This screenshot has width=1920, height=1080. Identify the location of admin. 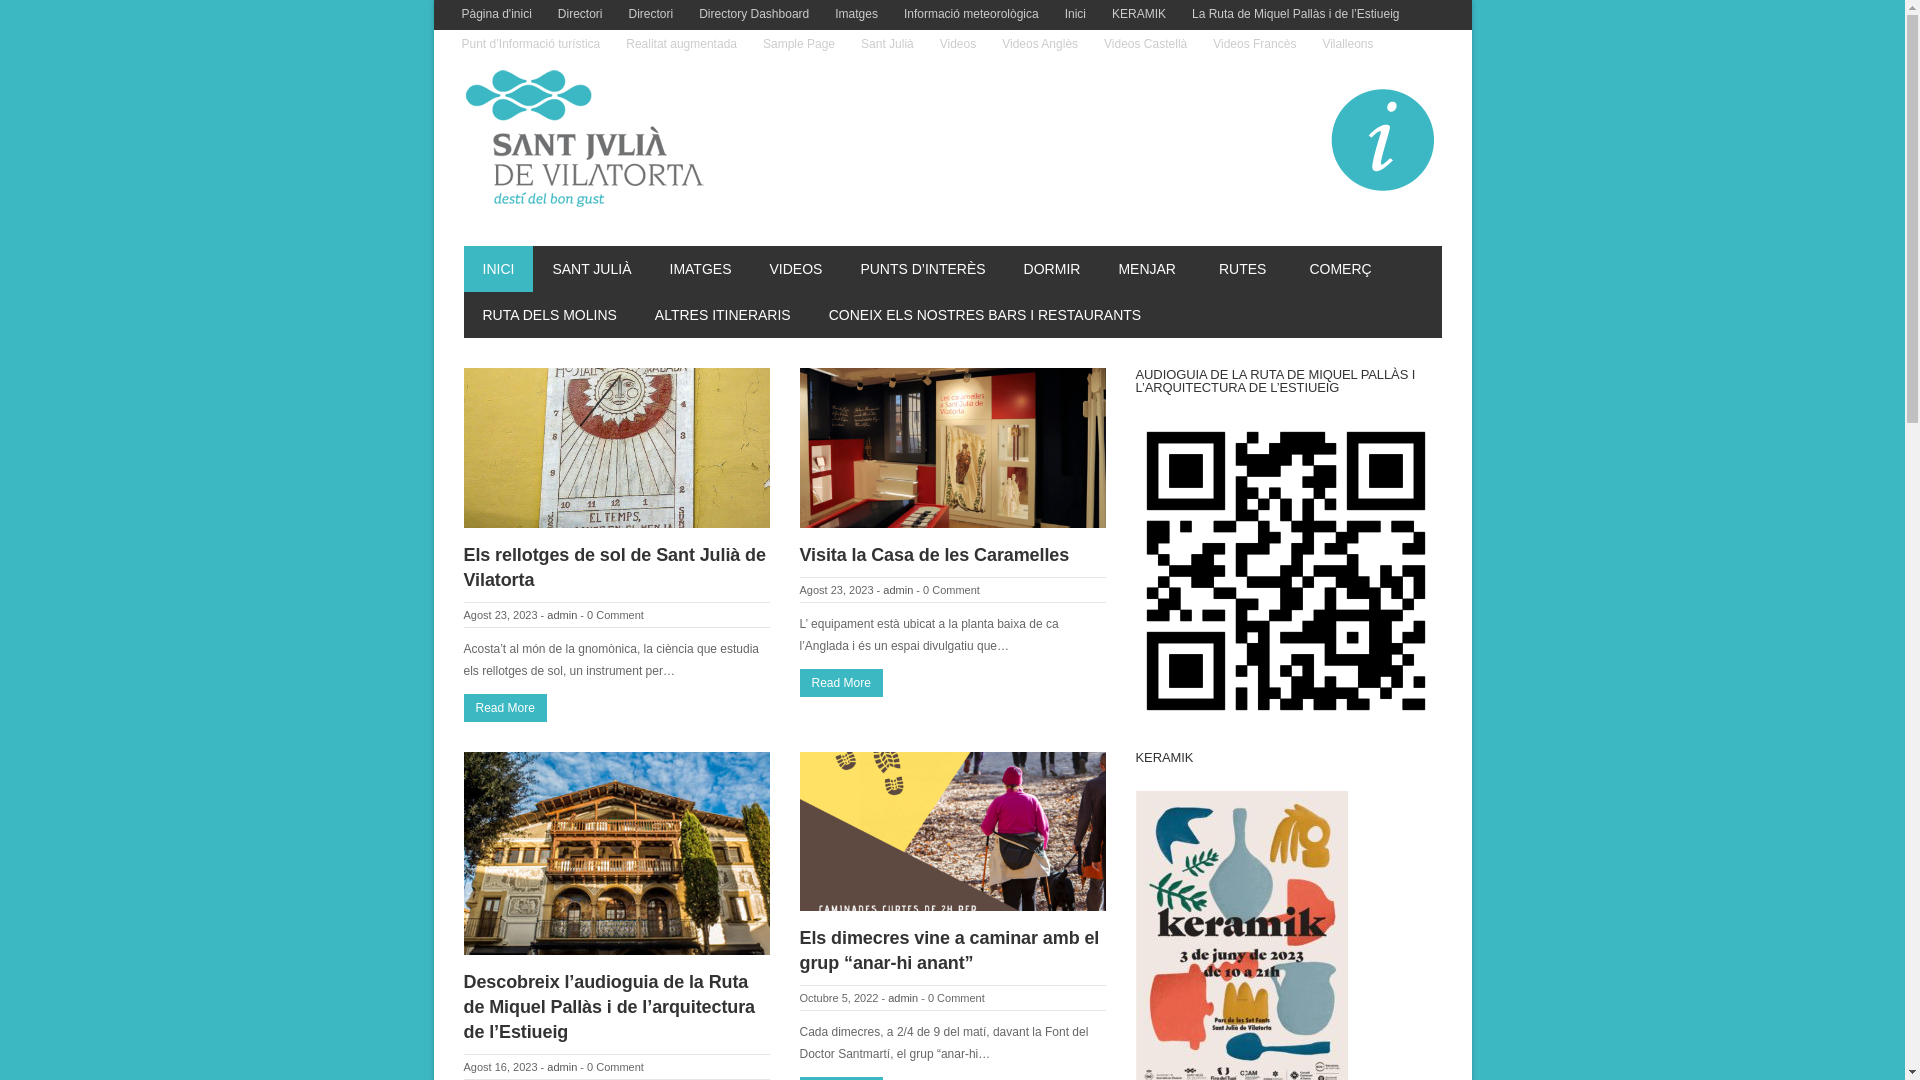
(898, 590).